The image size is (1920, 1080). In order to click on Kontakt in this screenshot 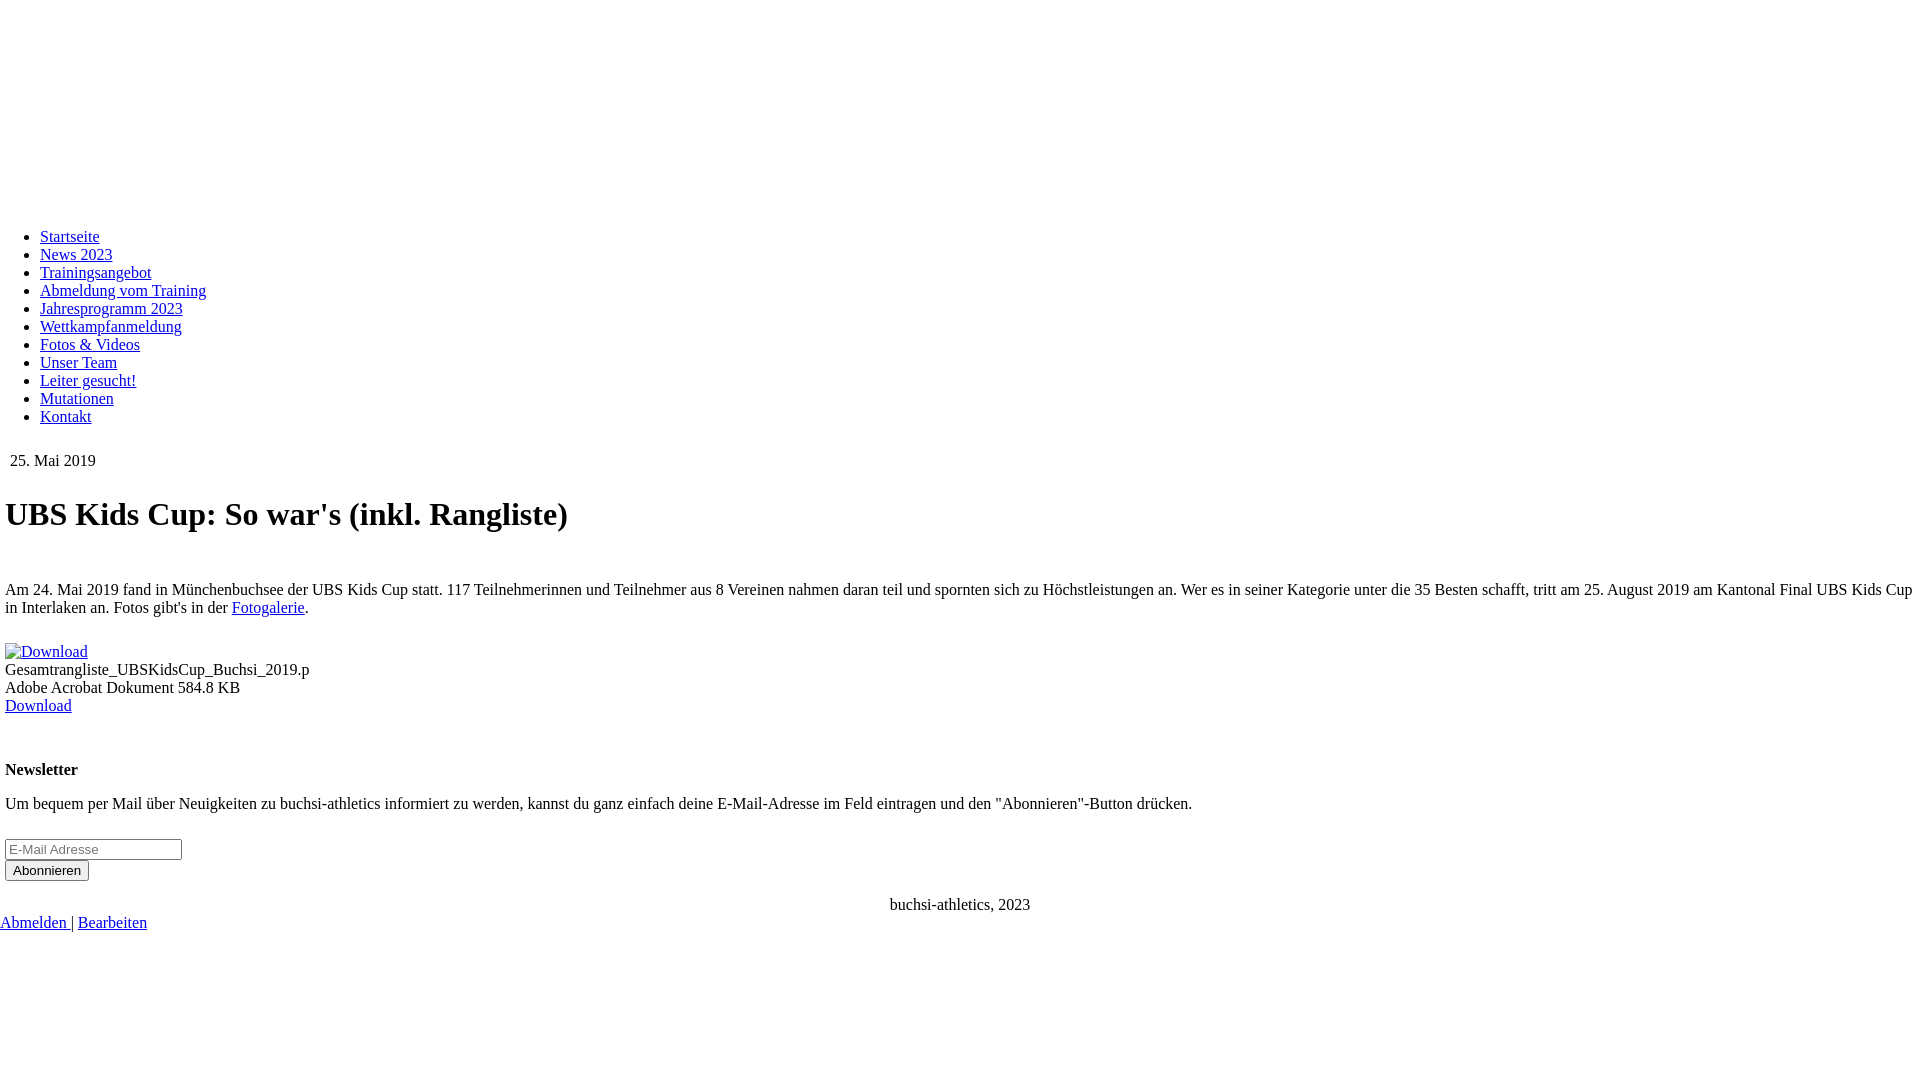, I will do `click(66, 416)`.